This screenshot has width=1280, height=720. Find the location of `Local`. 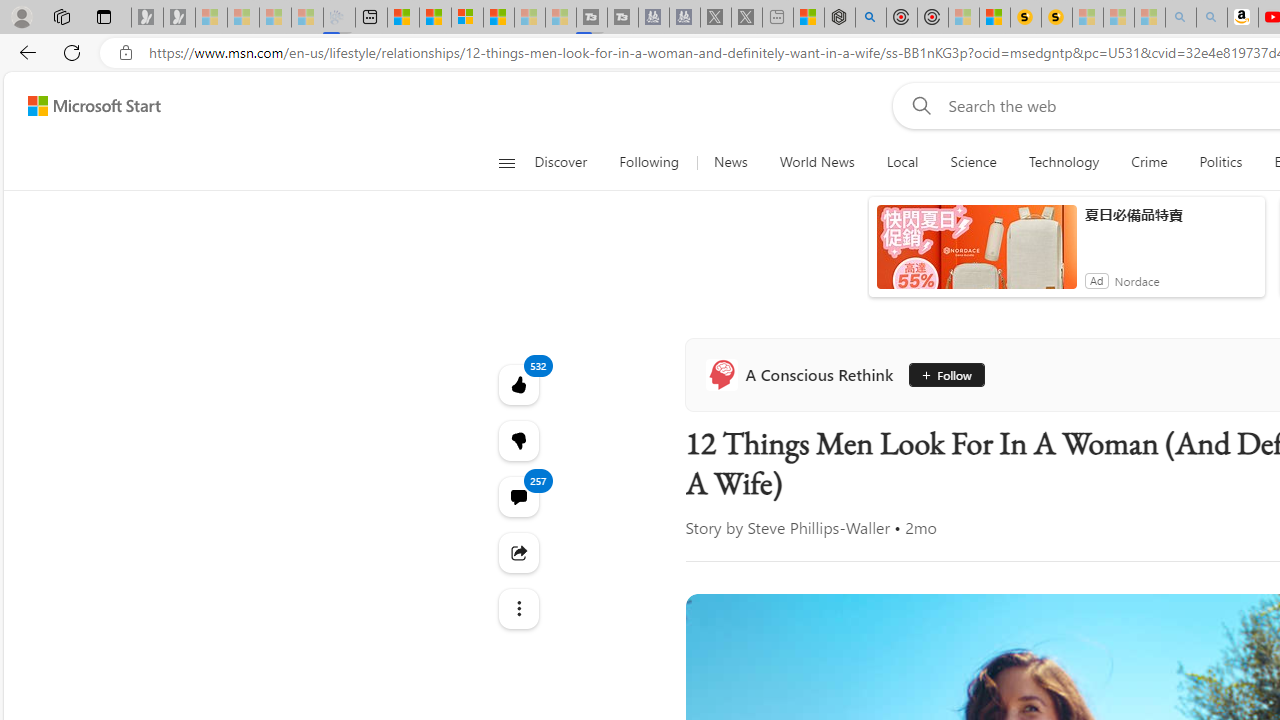

Local is located at coordinates (902, 162).